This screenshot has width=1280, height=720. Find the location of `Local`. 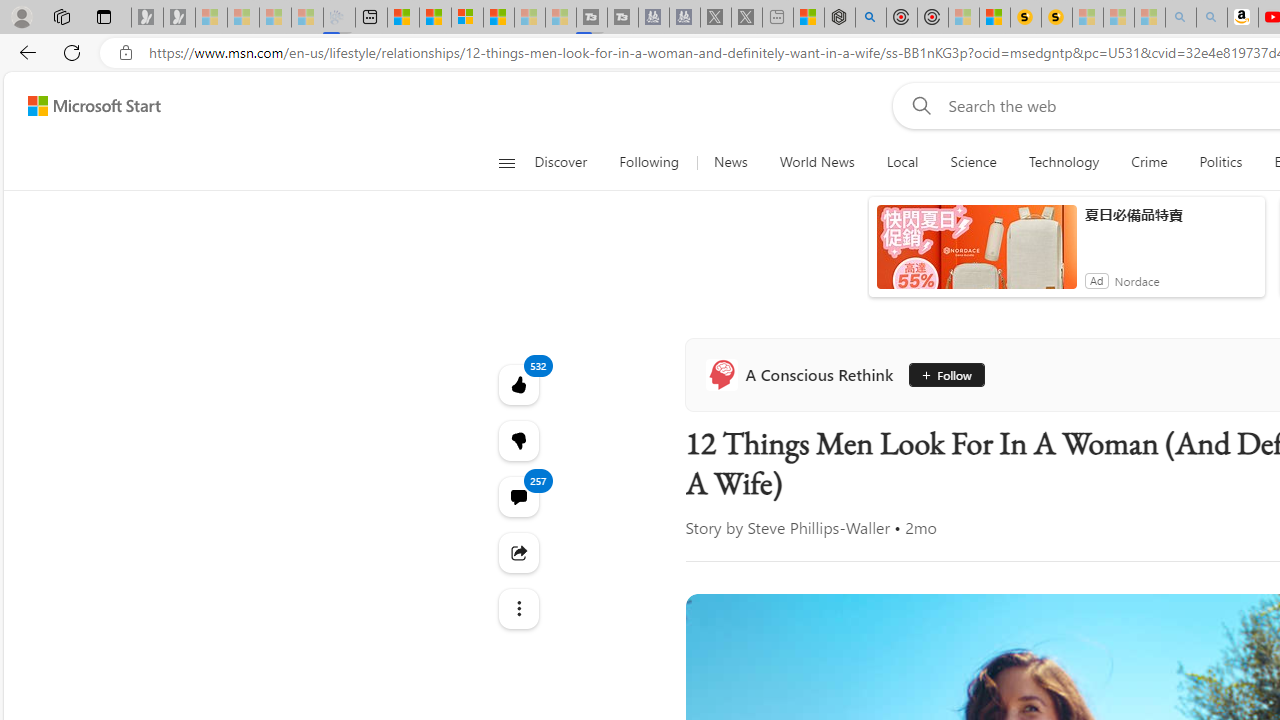

Local is located at coordinates (902, 162).